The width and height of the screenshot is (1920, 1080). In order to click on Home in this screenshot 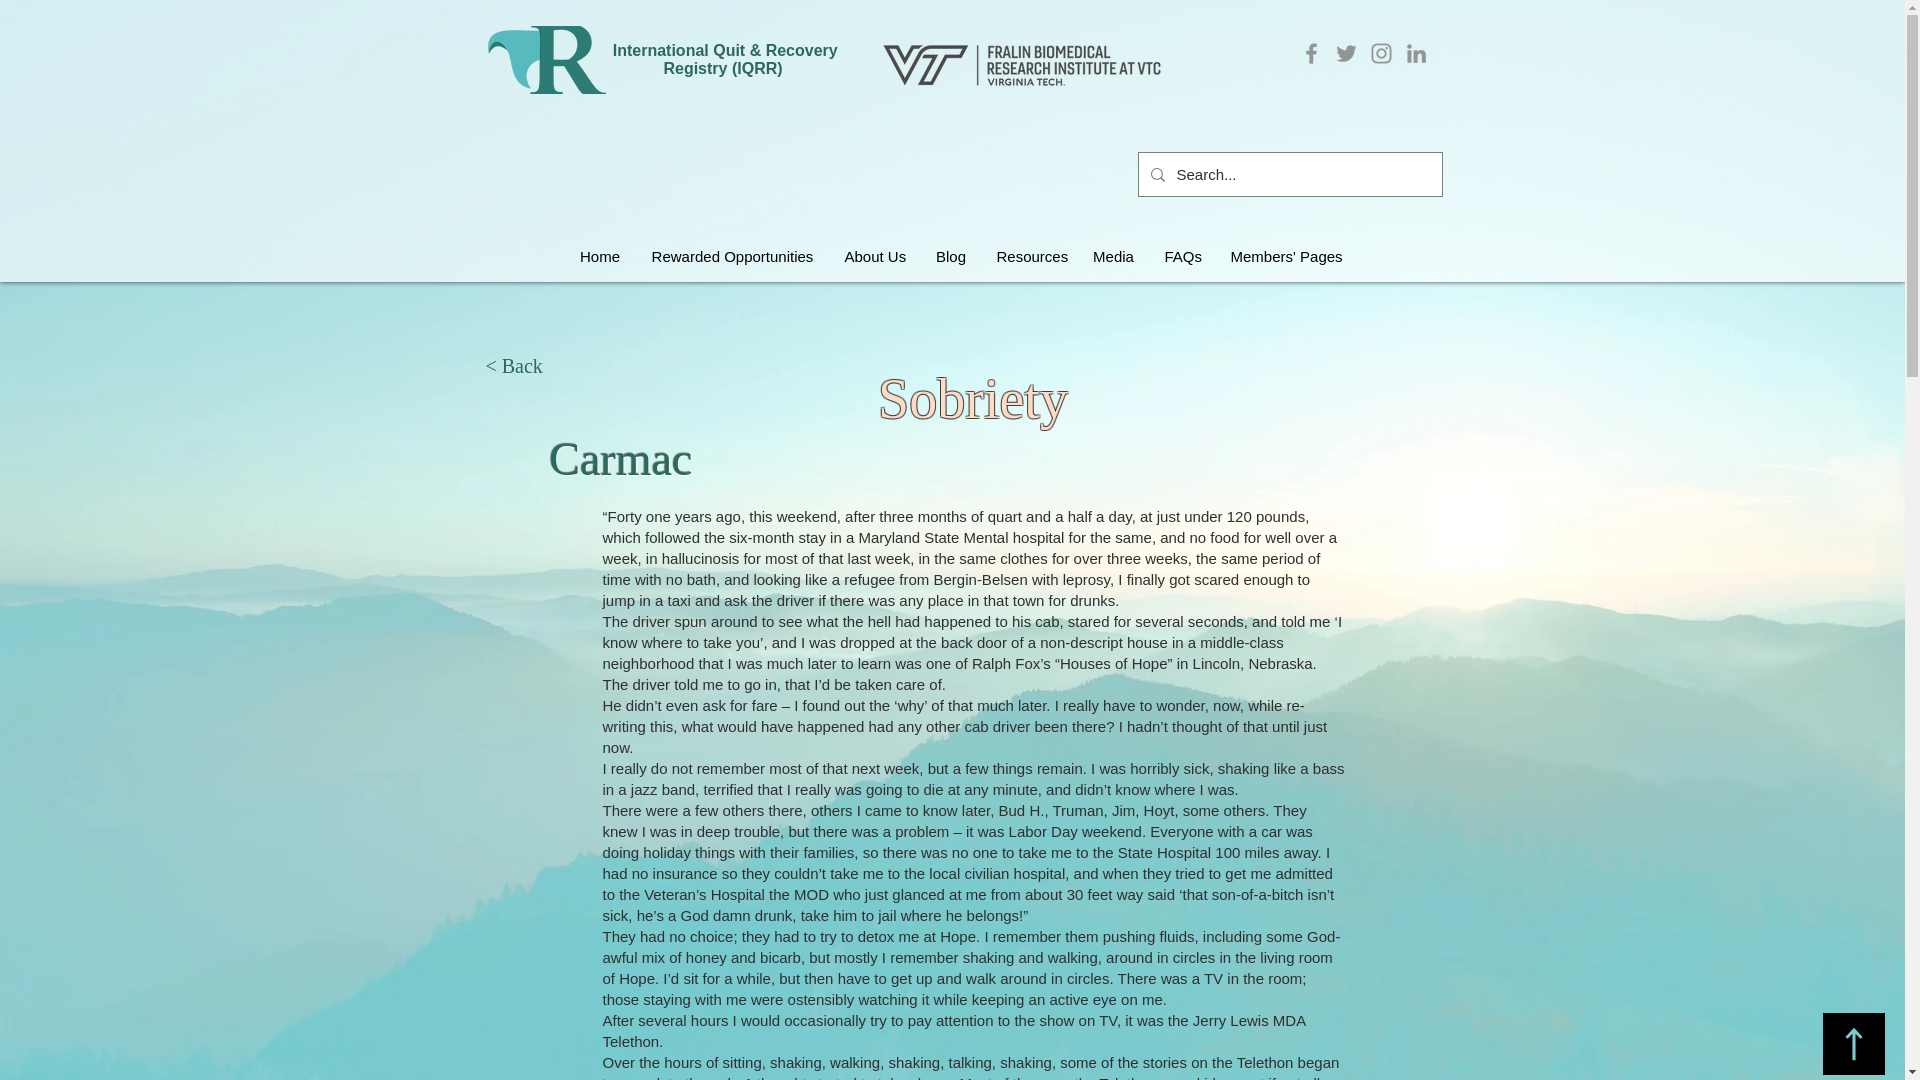, I will do `click(600, 256)`.